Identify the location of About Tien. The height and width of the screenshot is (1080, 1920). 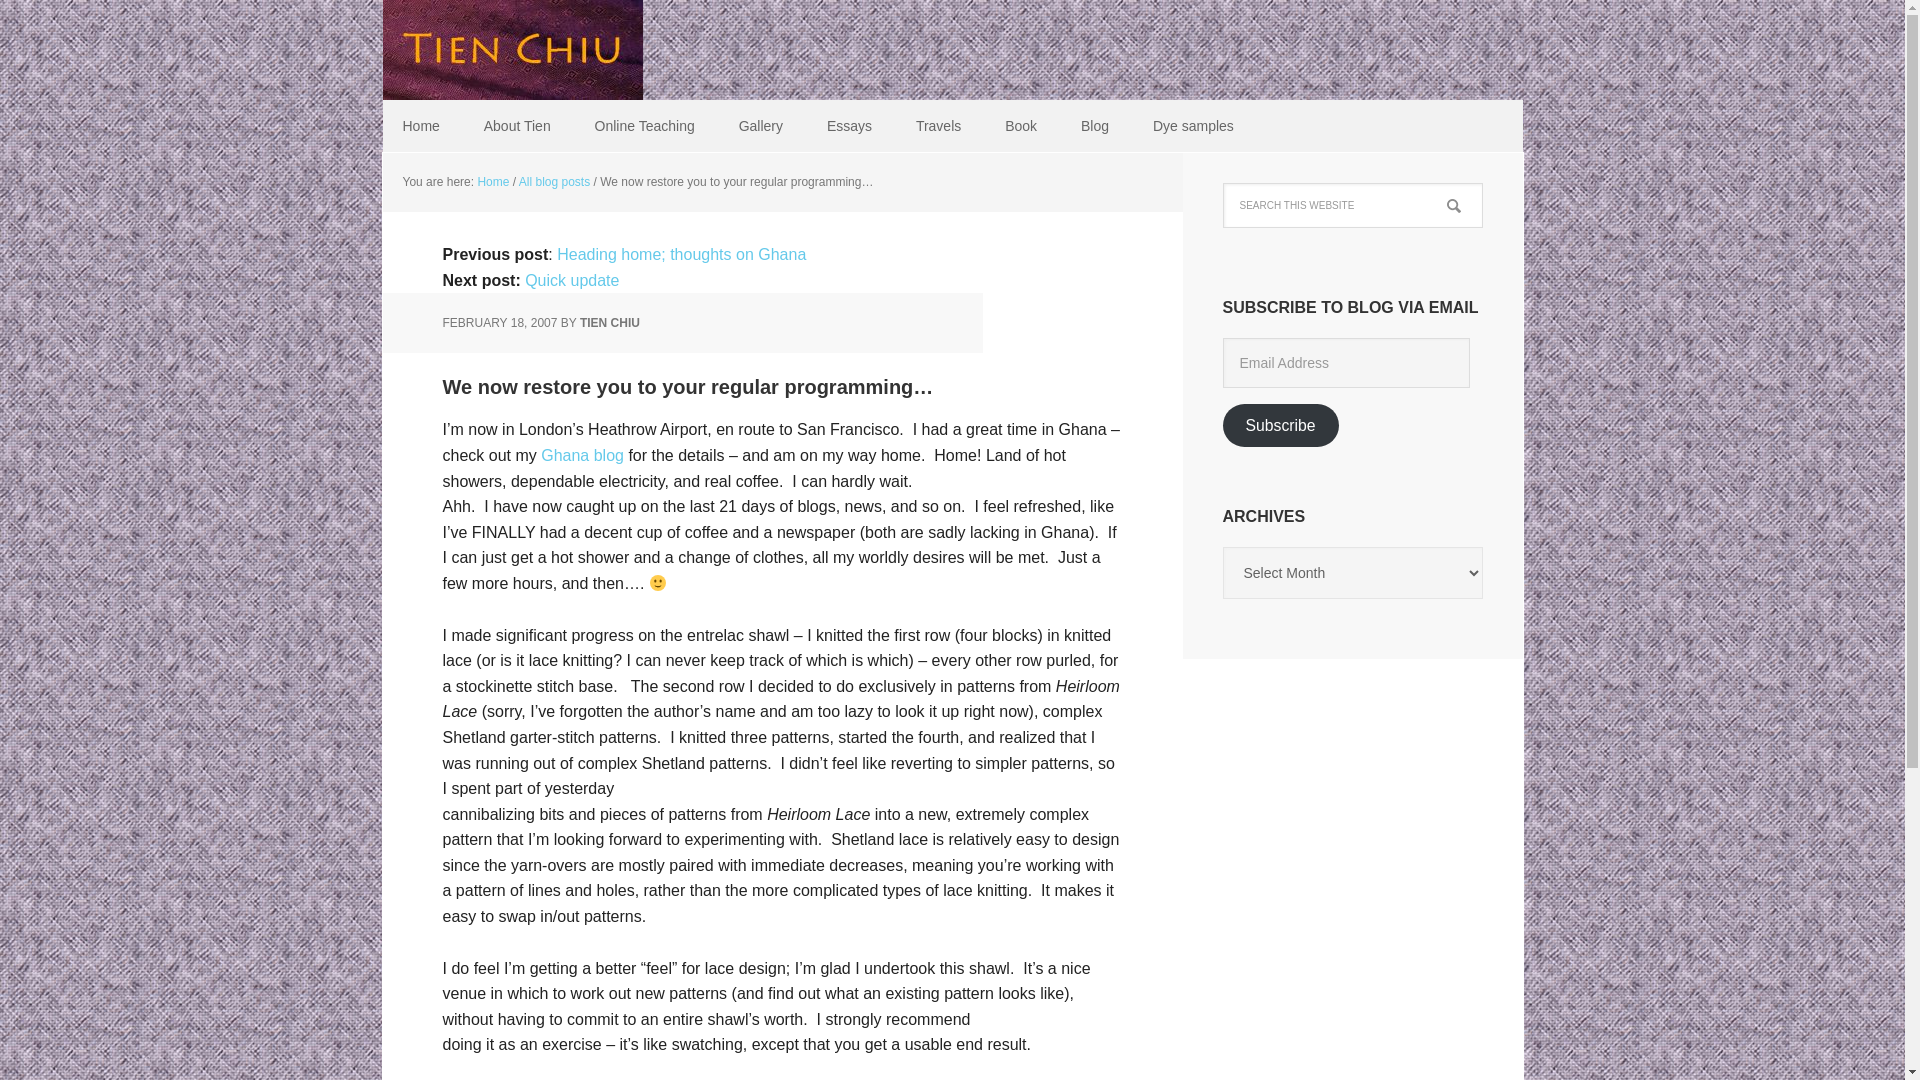
(517, 126).